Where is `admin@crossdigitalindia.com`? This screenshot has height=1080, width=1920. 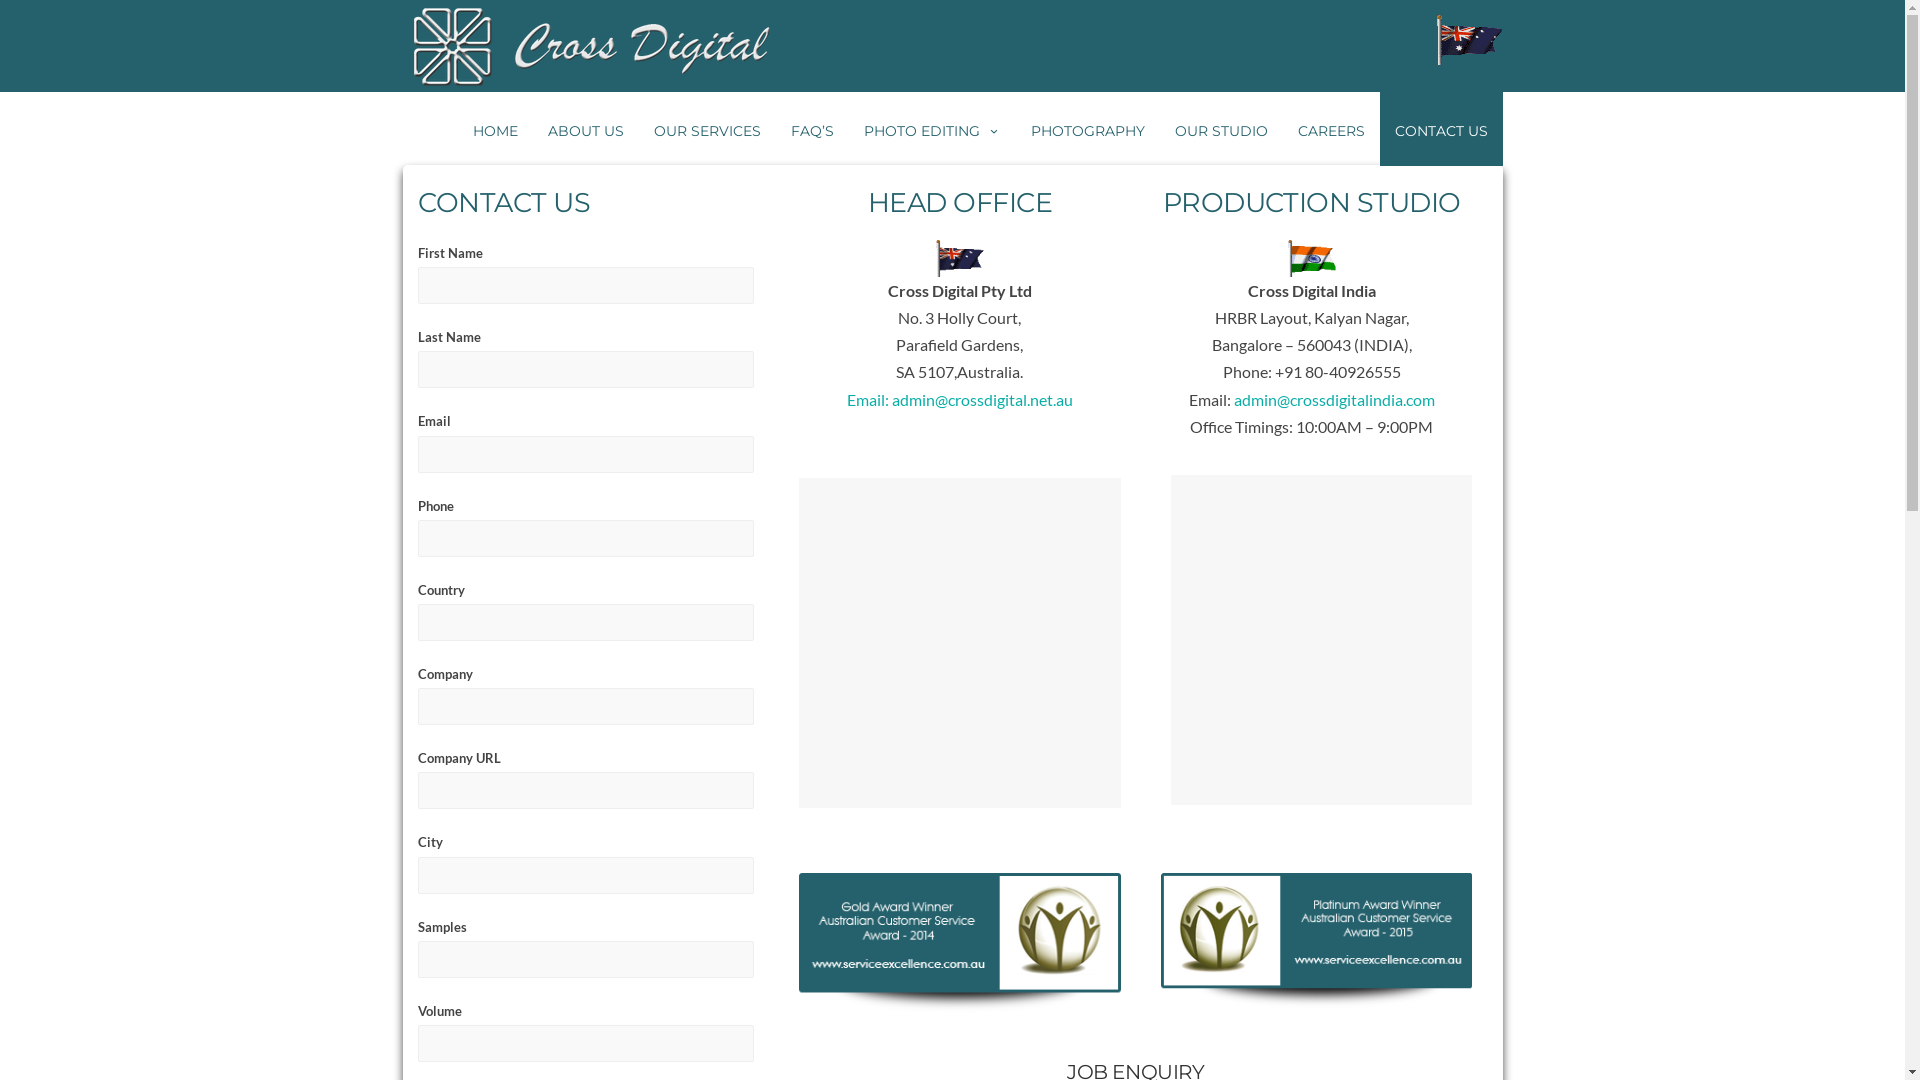
admin@crossdigitalindia.com is located at coordinates (1334, 400).